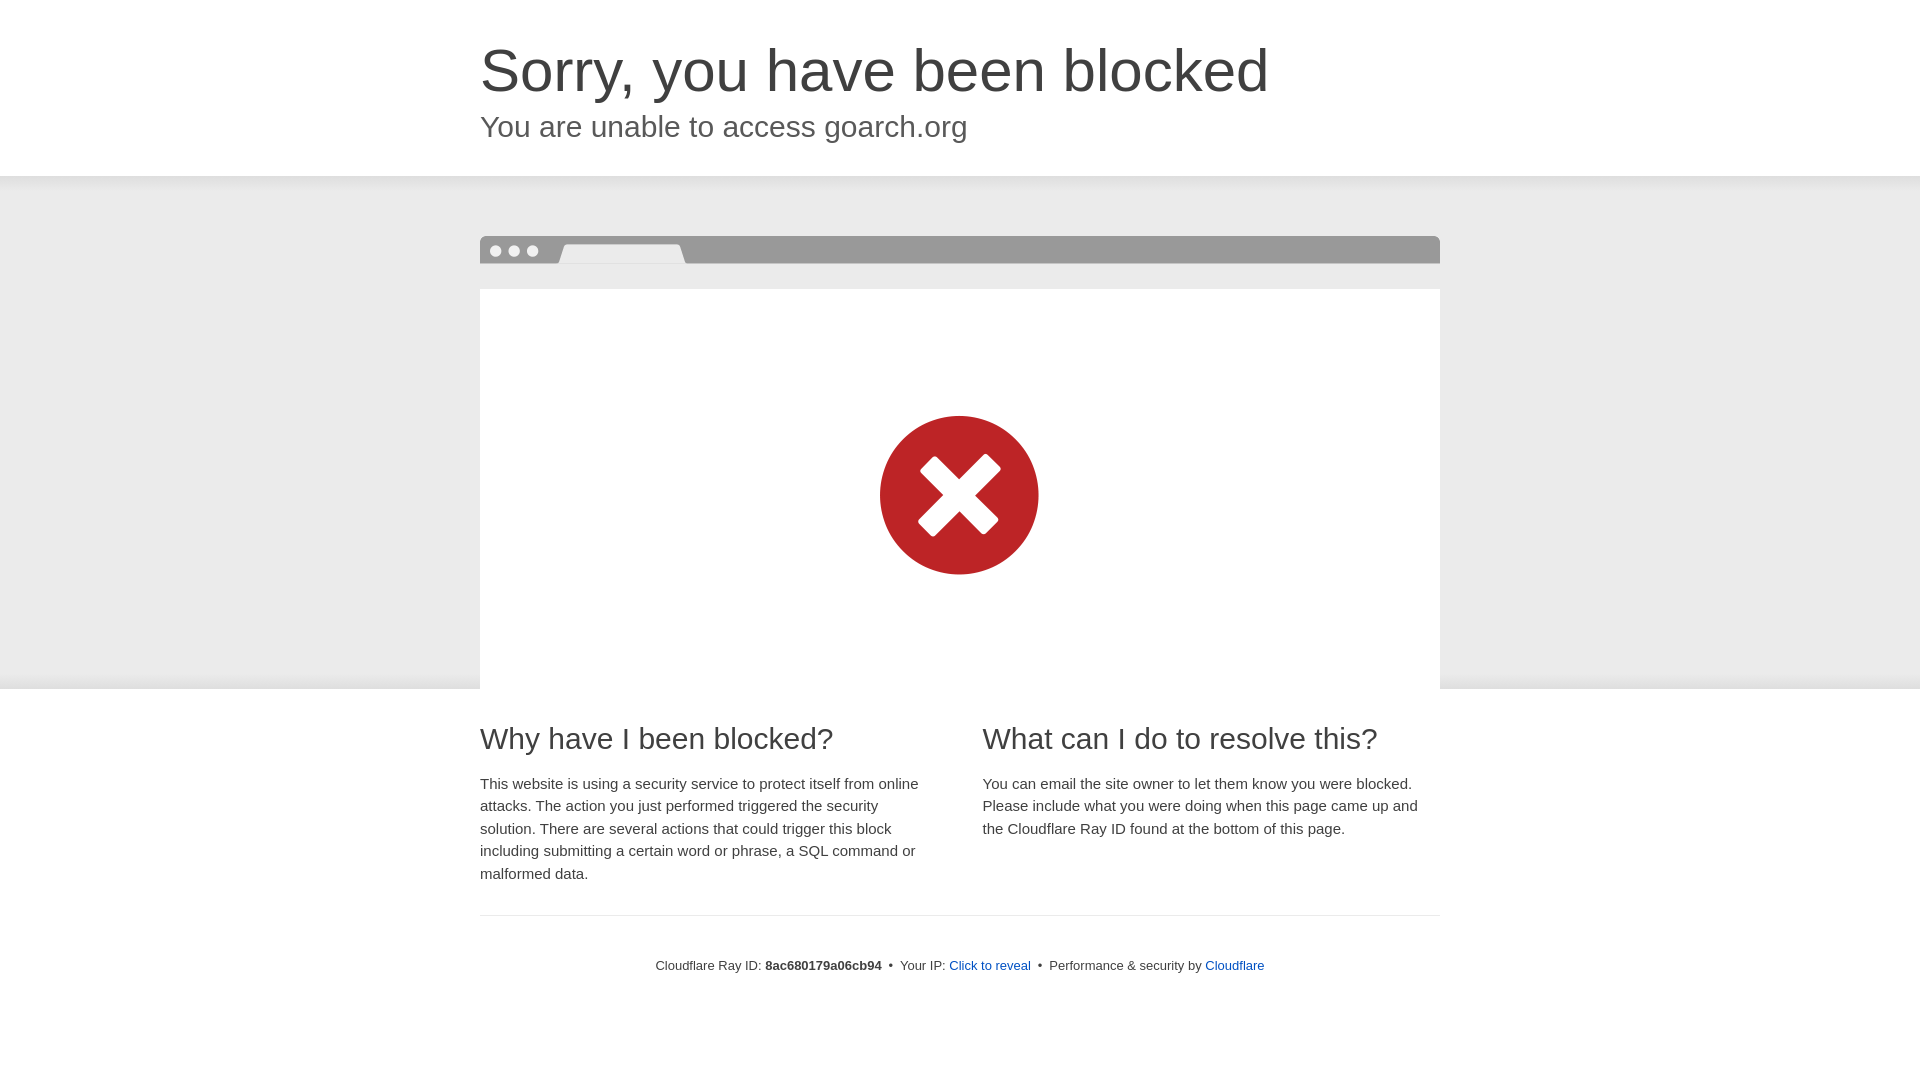 The height and width of the screenshot is (1080, 1920). What do you see at coordinates (1234, 965) in the screenshot?
I see `Cloudflare` at bounding box center [1234, 965].